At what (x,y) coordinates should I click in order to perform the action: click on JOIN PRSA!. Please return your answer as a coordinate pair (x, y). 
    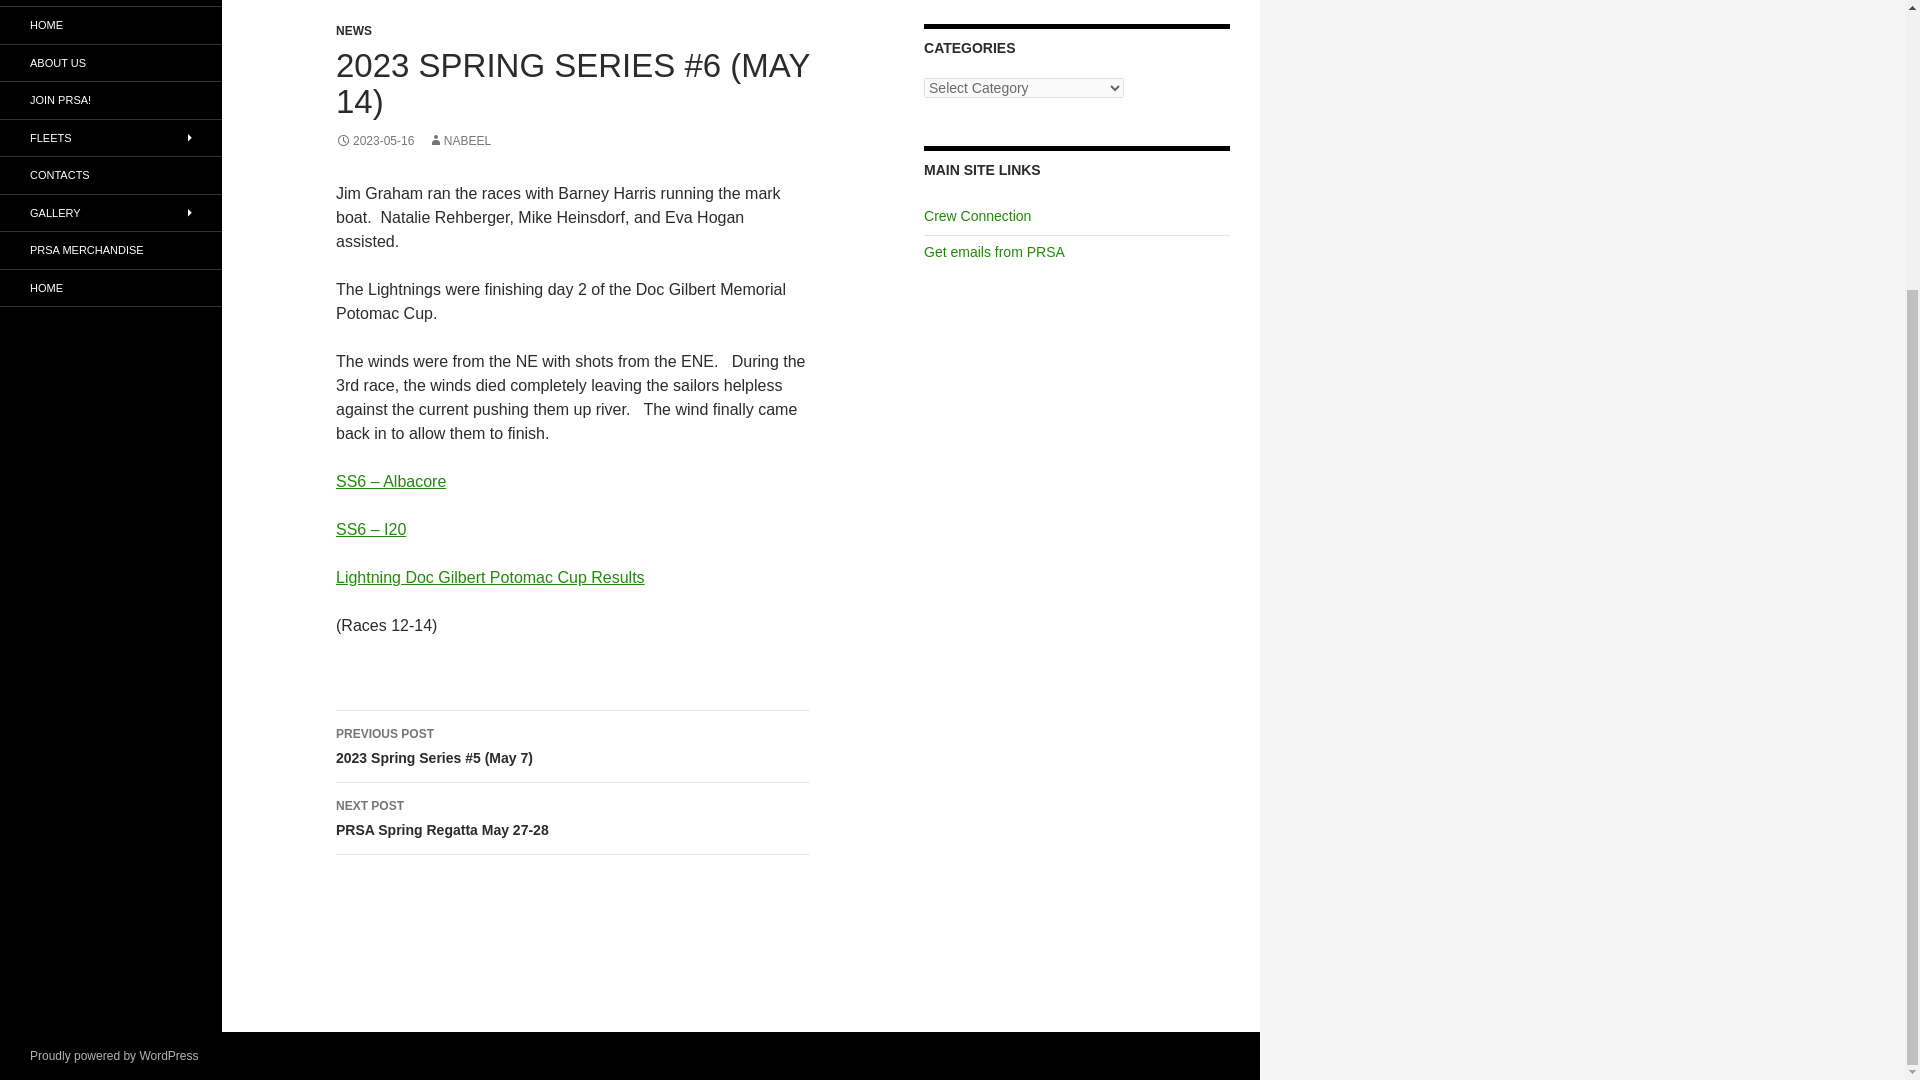
    Looking at the image, I should click on (111, 100).